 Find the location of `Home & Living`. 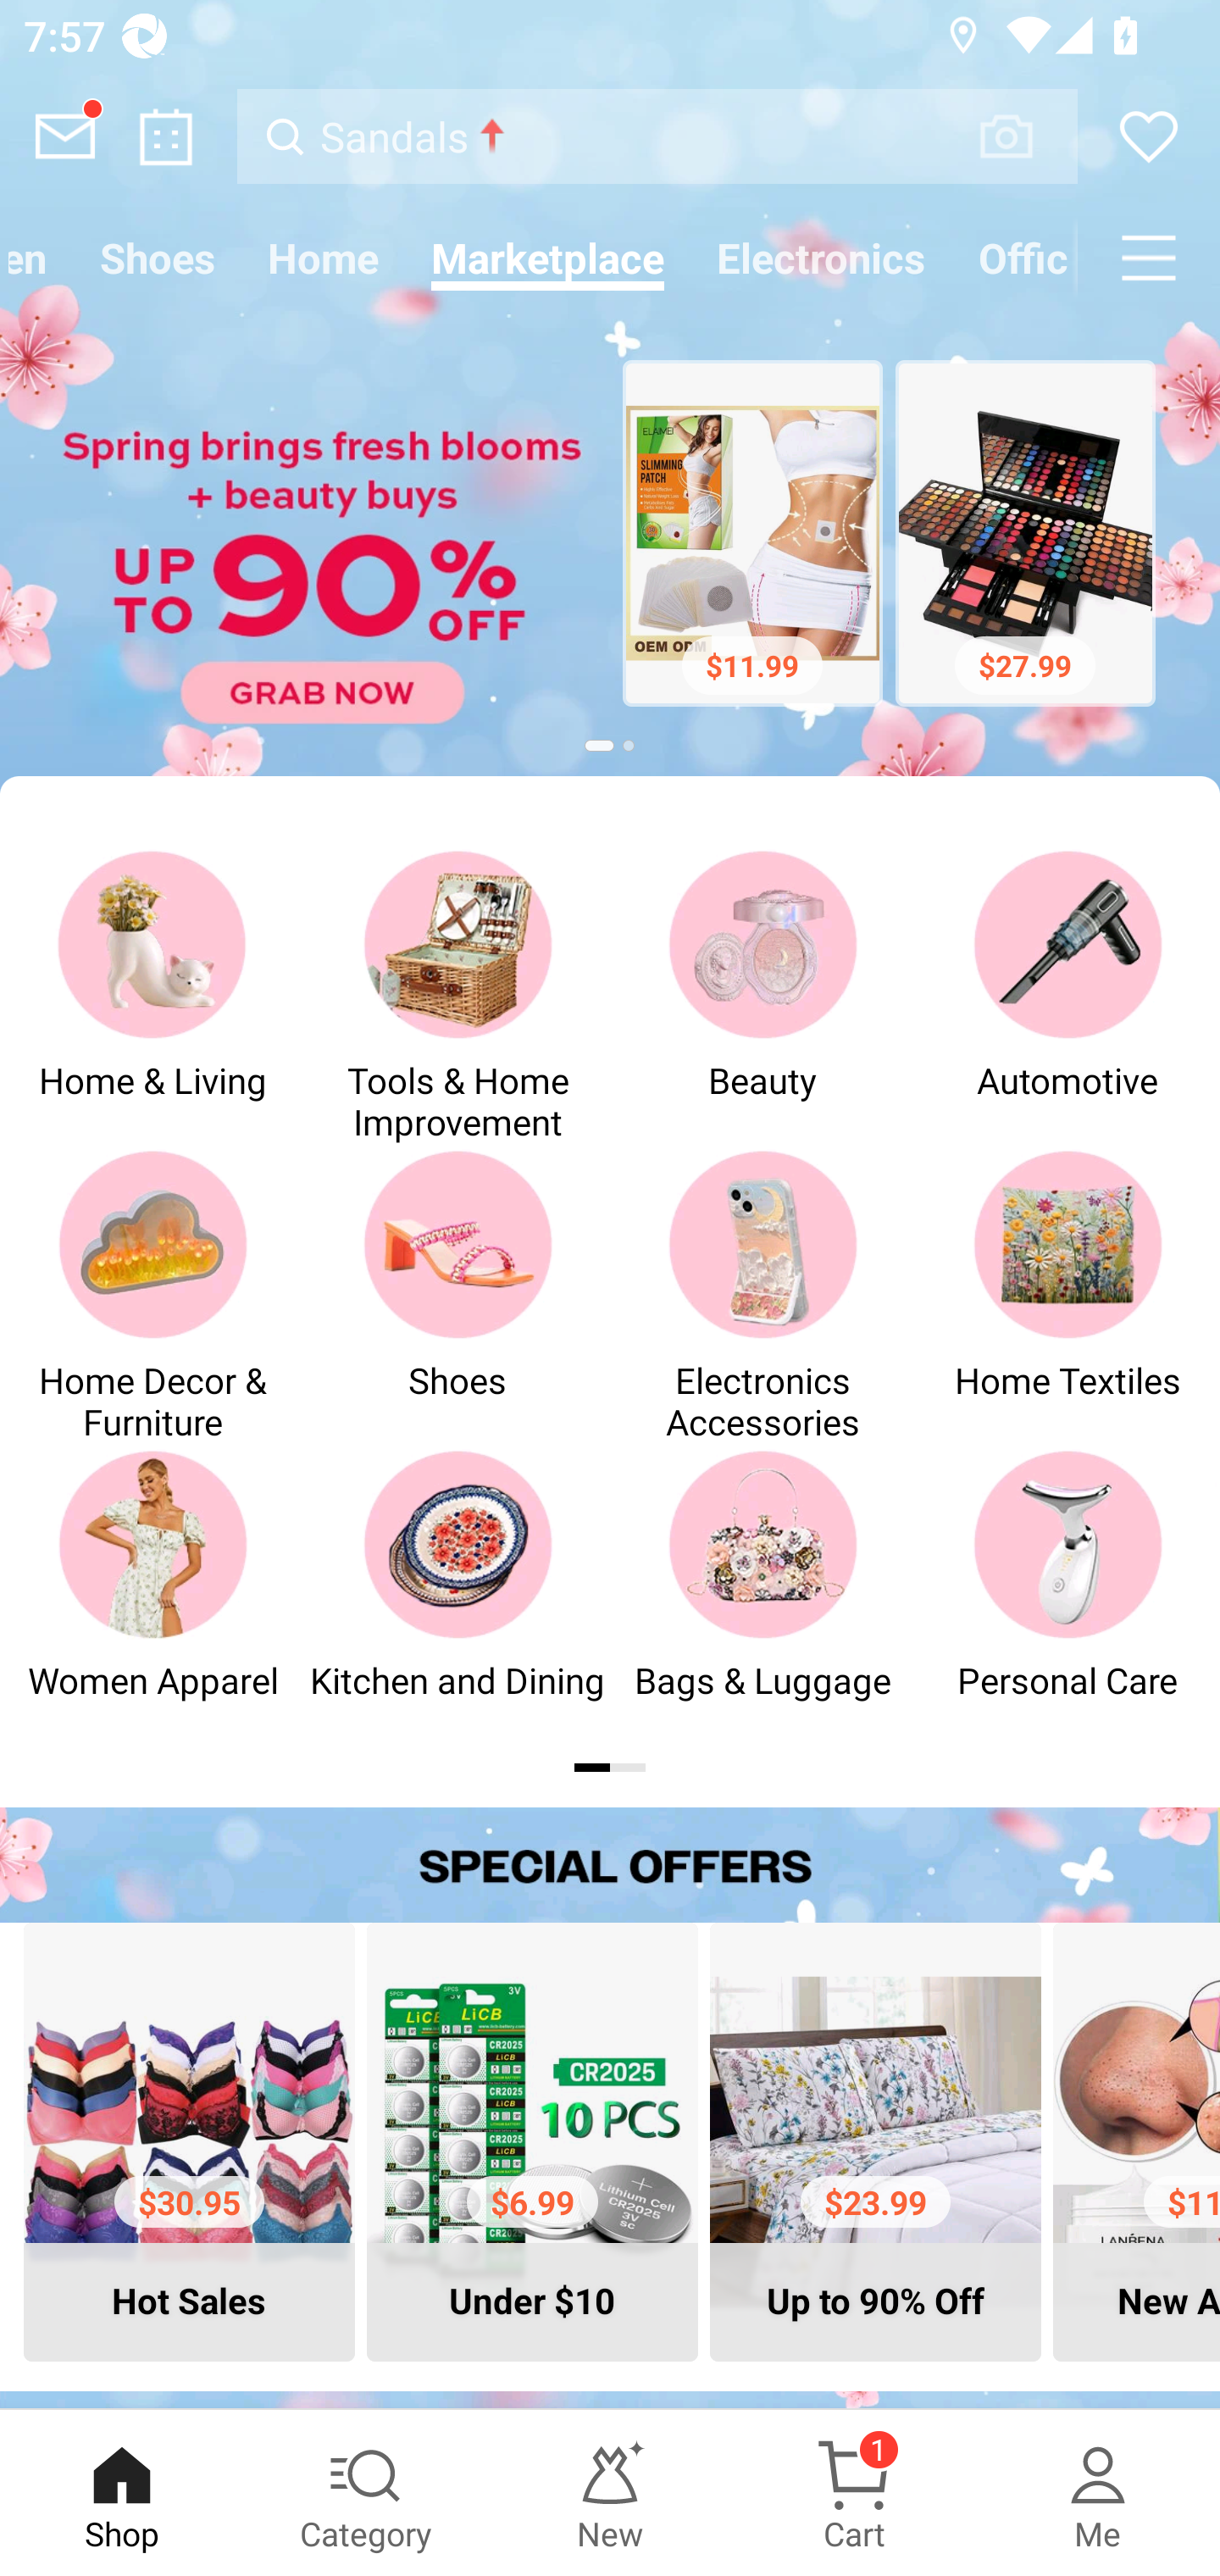

Home & Living is located at coordinates (152, 995).